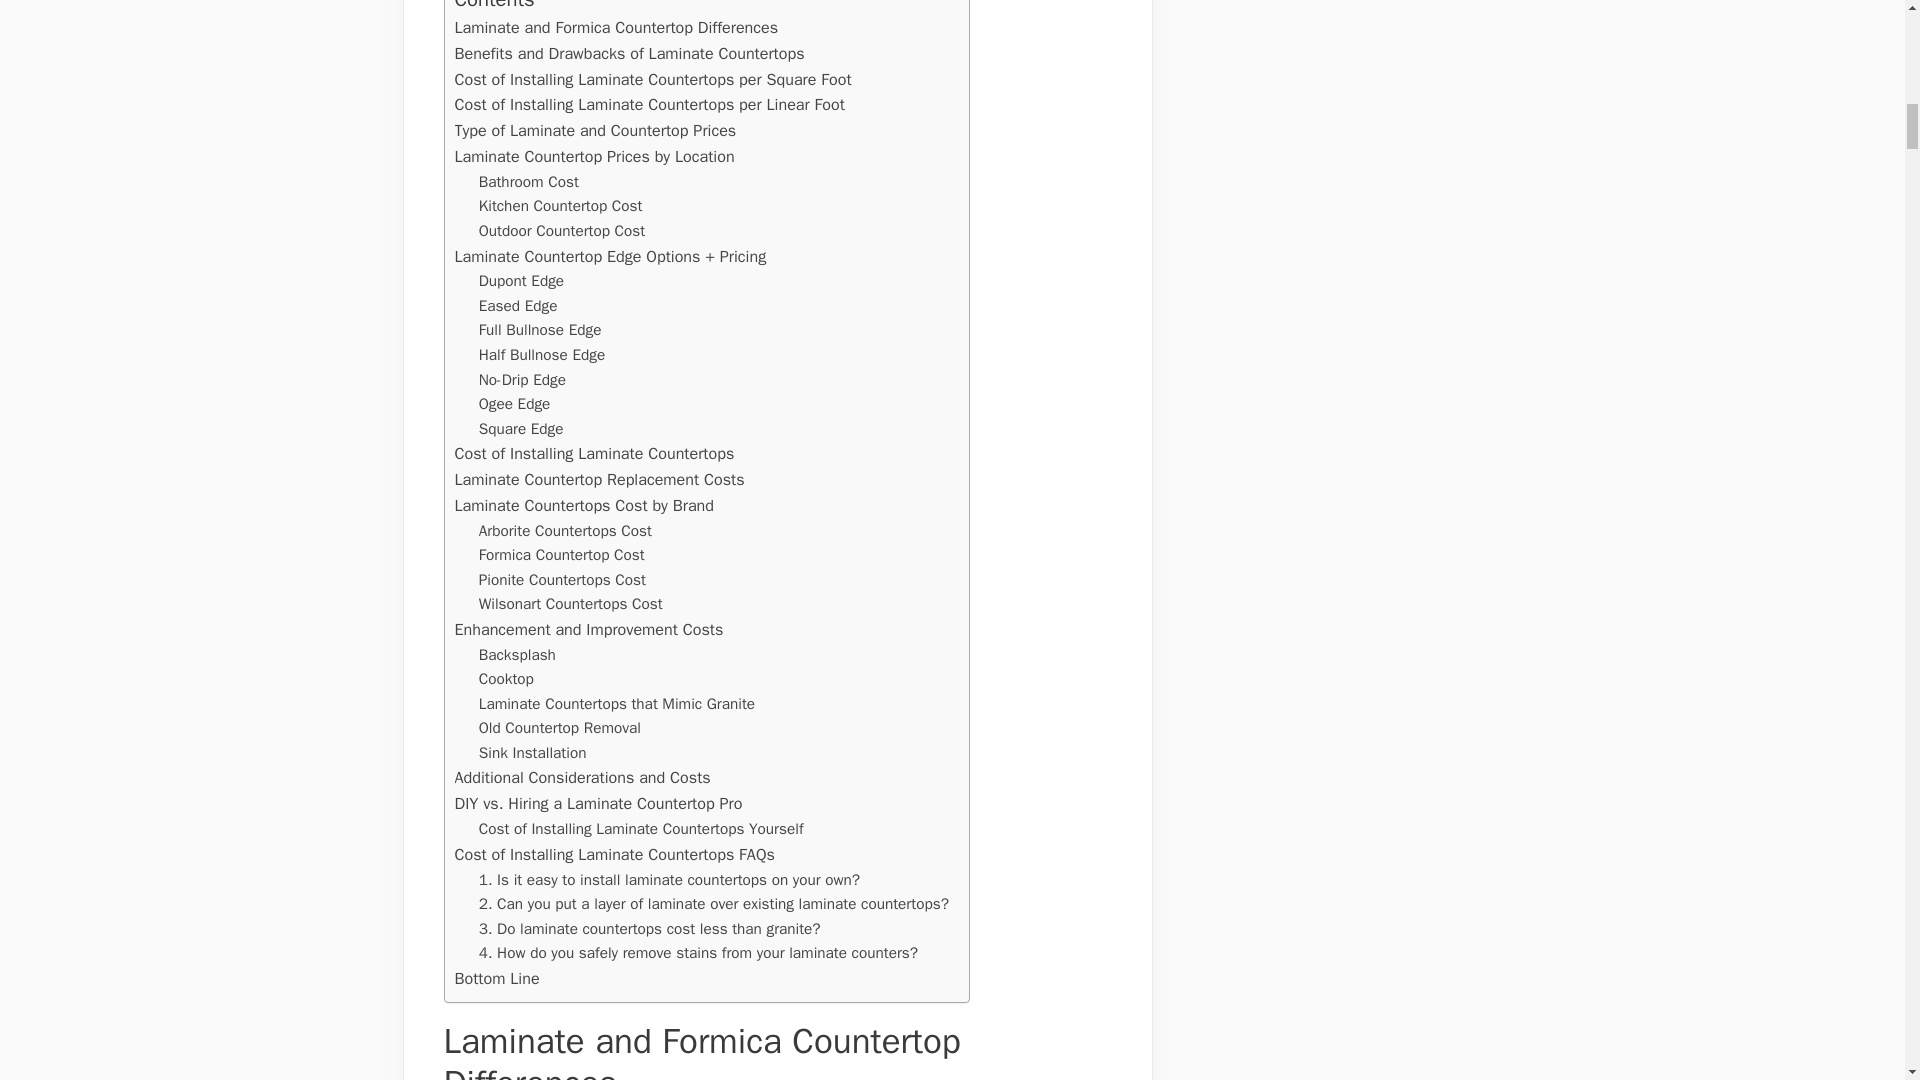 The width and height of the screenshot is (1920, 1080). What do you see at coordinates (628, 54) in the screenshot?
I see `Benefits and Drawbacks of Laminate Countertops` at bounding box center [628, 54].